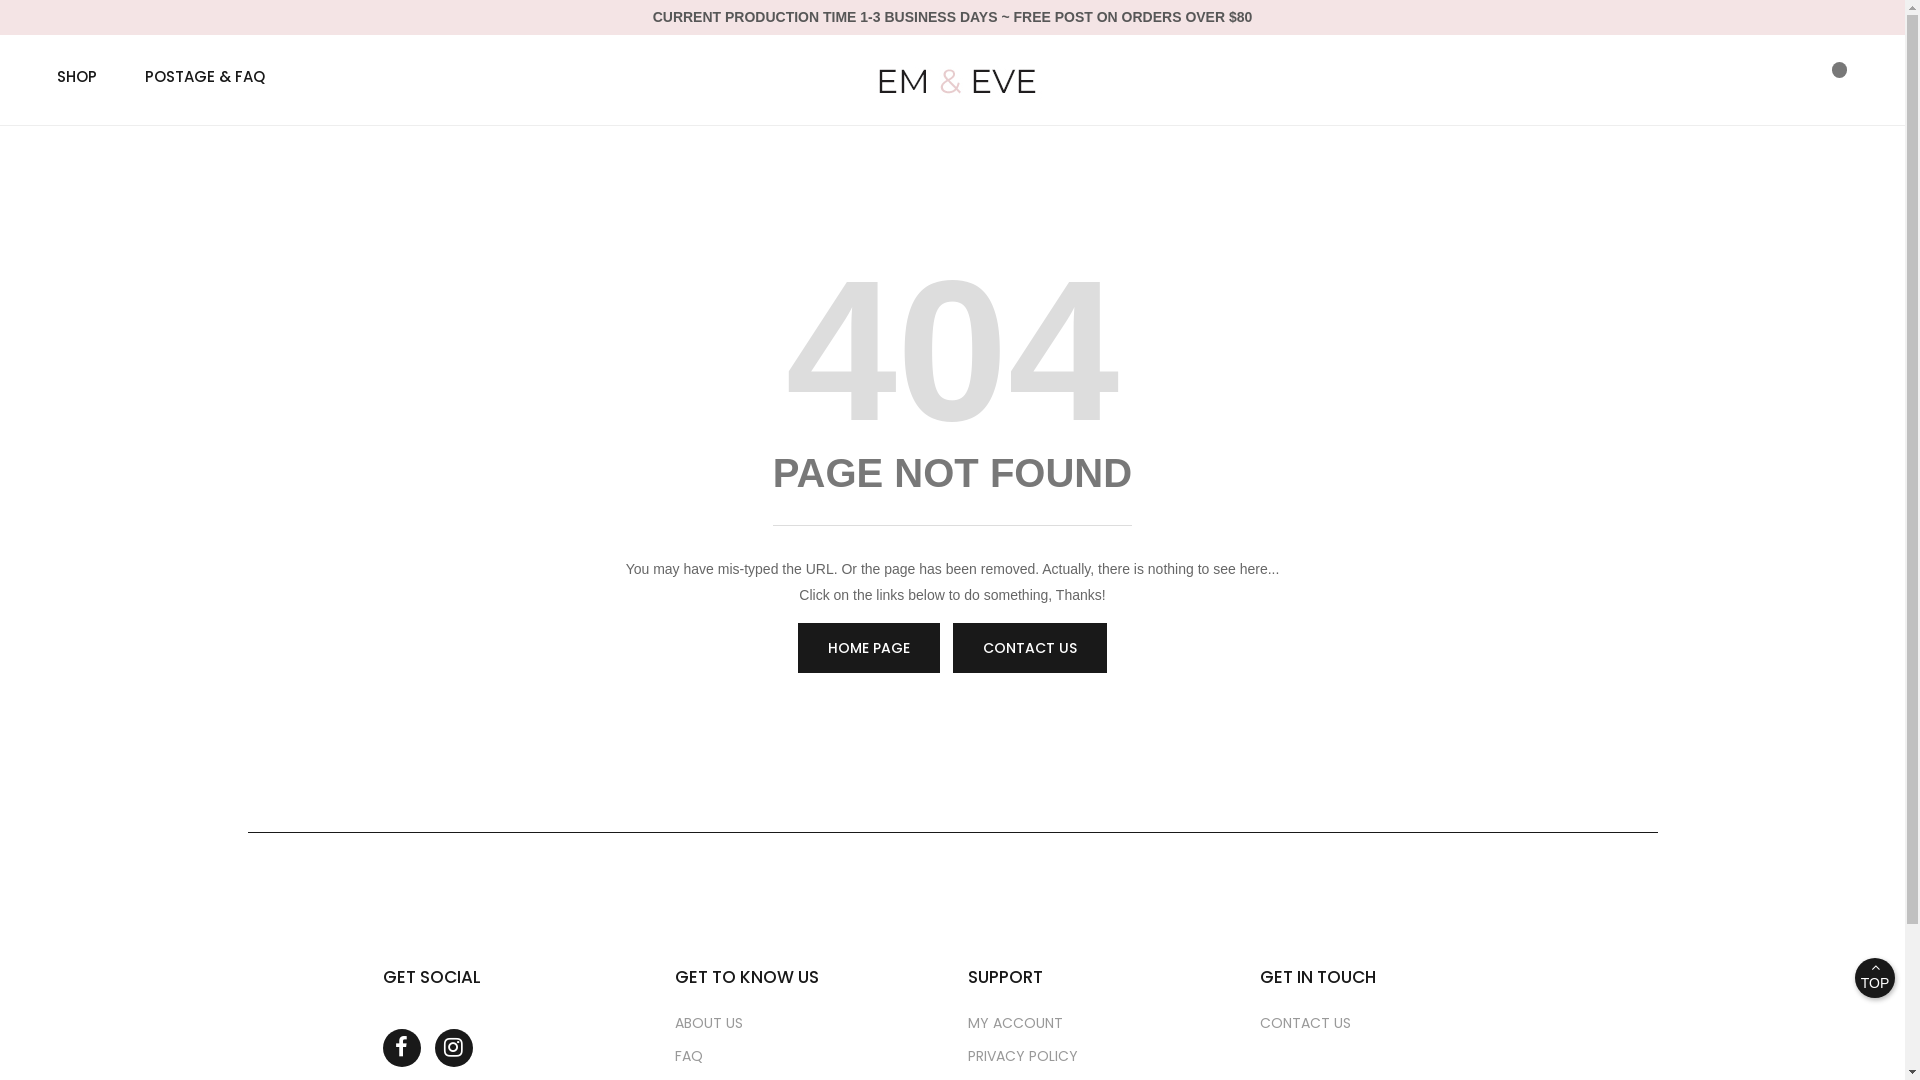 Image resolution: width=1920 pixels, height=1080 pixels. What do you see at coordinates (1030, 648) in the screenshot?
I see `CONTACT US` at bounding box center [1030, 648].